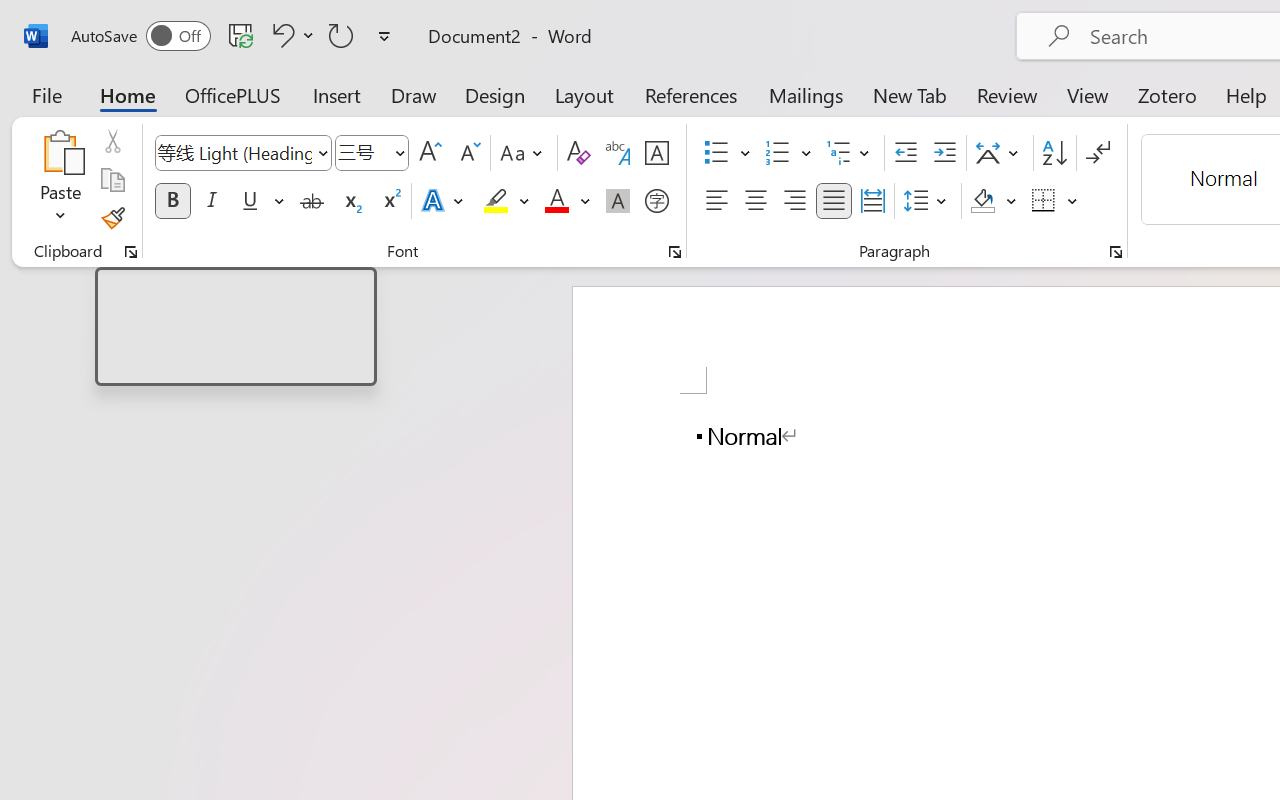 This screenshot has height=800, width=1280. Describe the element at coordinates (1073, 201) in the screenshot. I see `More Options` at that location.